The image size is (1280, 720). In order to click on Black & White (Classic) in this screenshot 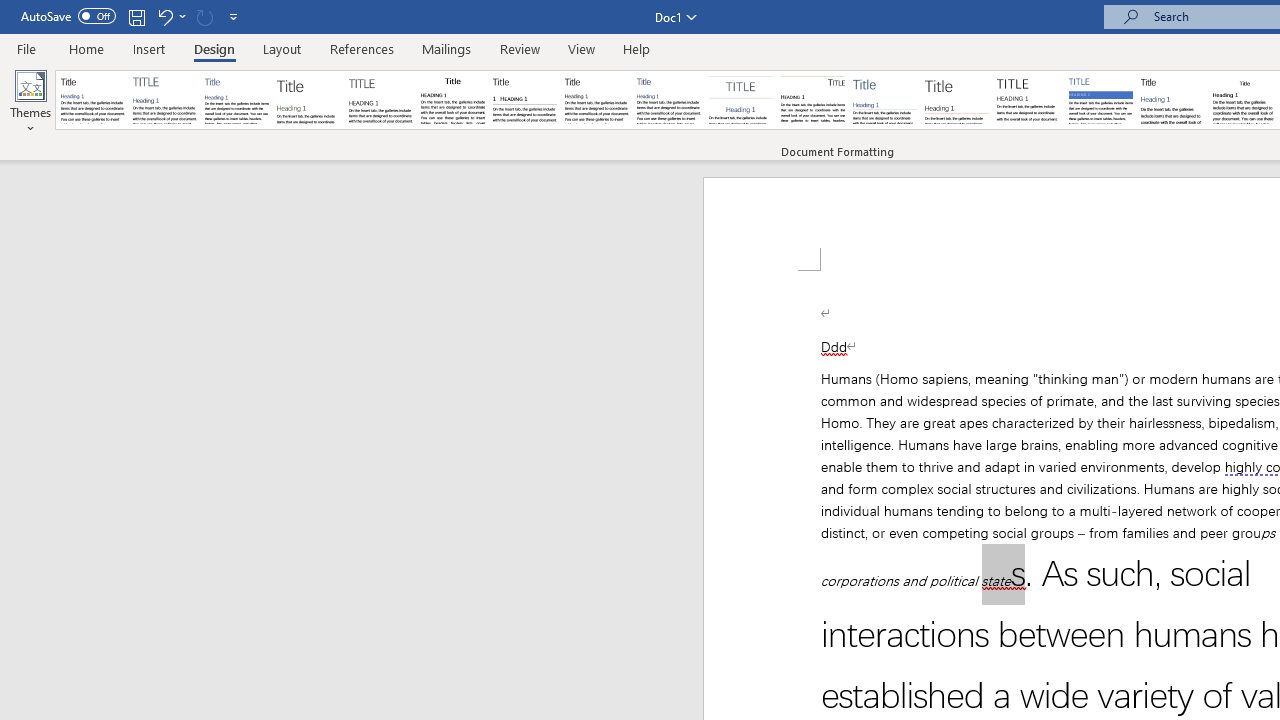, I will do `click(452, 100)`.